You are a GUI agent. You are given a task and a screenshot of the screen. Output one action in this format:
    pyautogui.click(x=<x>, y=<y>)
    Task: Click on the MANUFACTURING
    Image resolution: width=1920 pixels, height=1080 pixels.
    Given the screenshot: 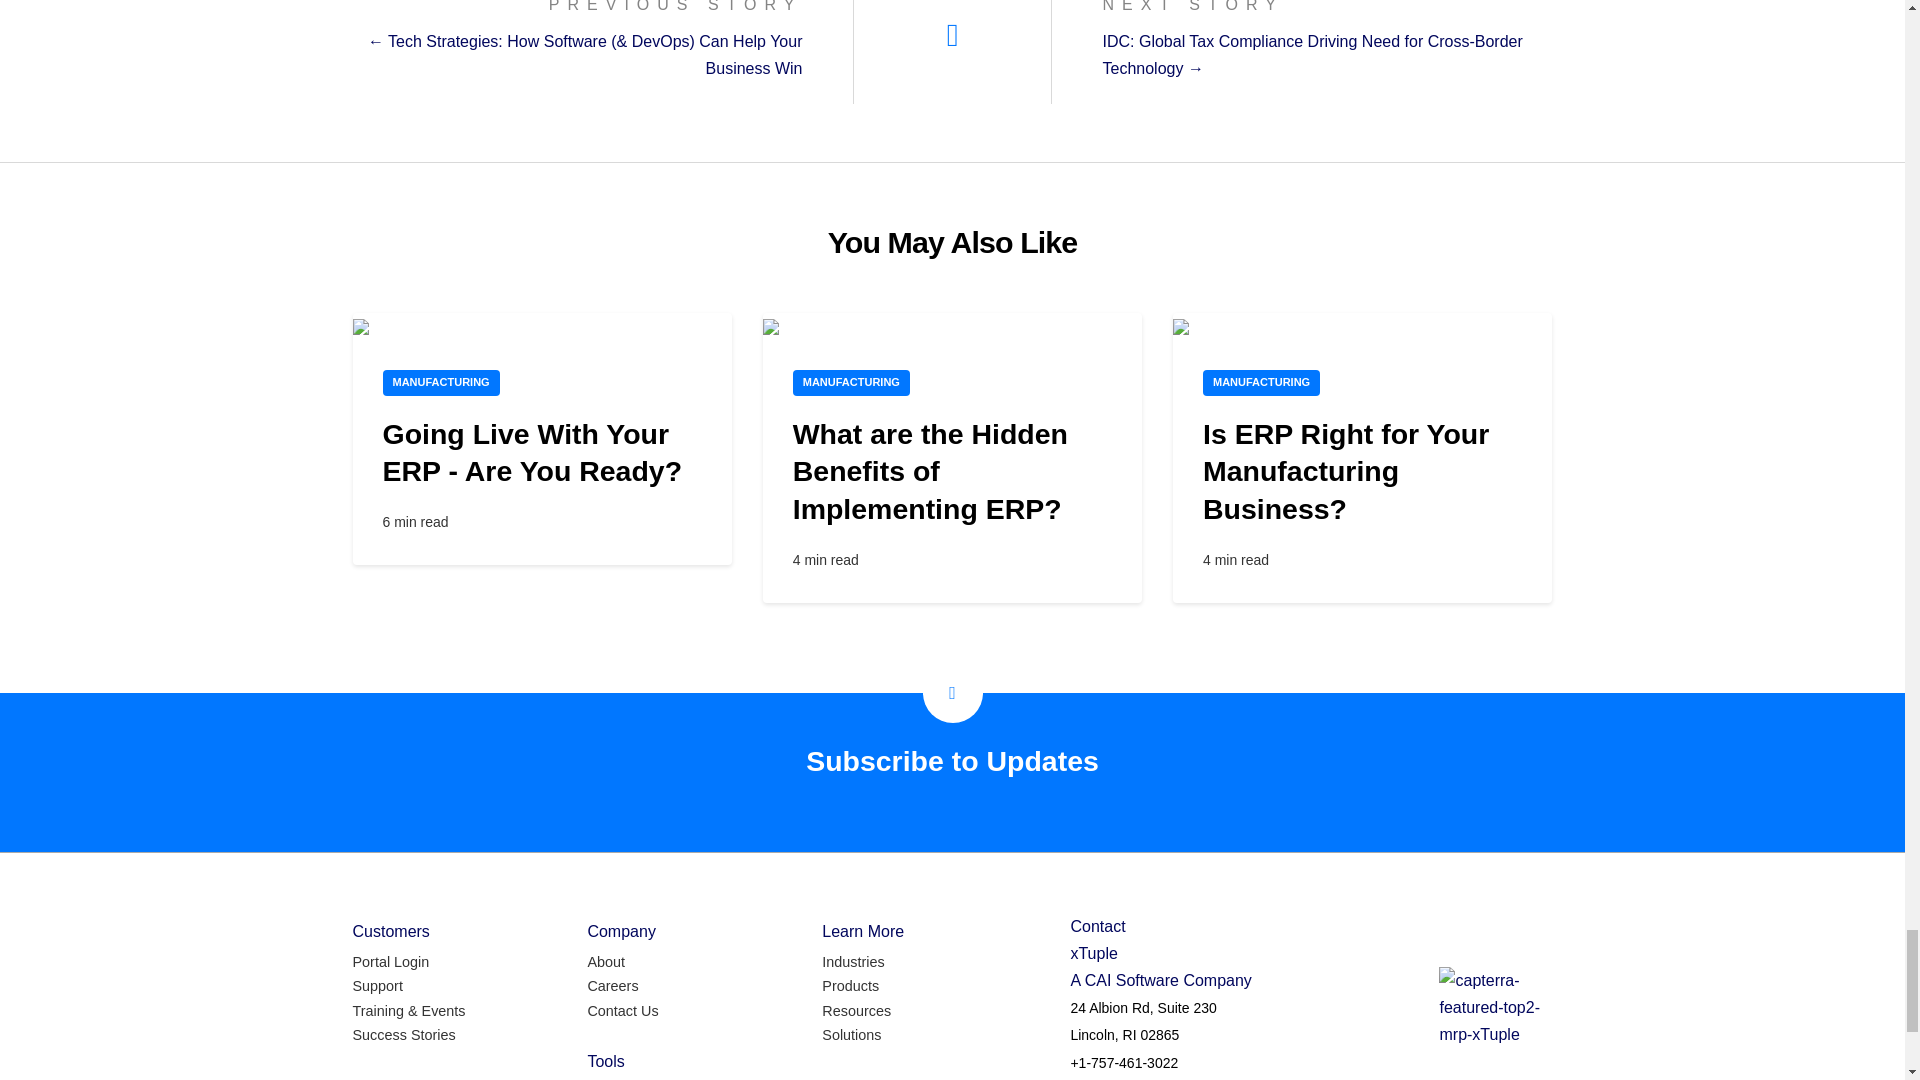 What is the action you would take?
    pyautogui.click(x=1262, y=383)
    